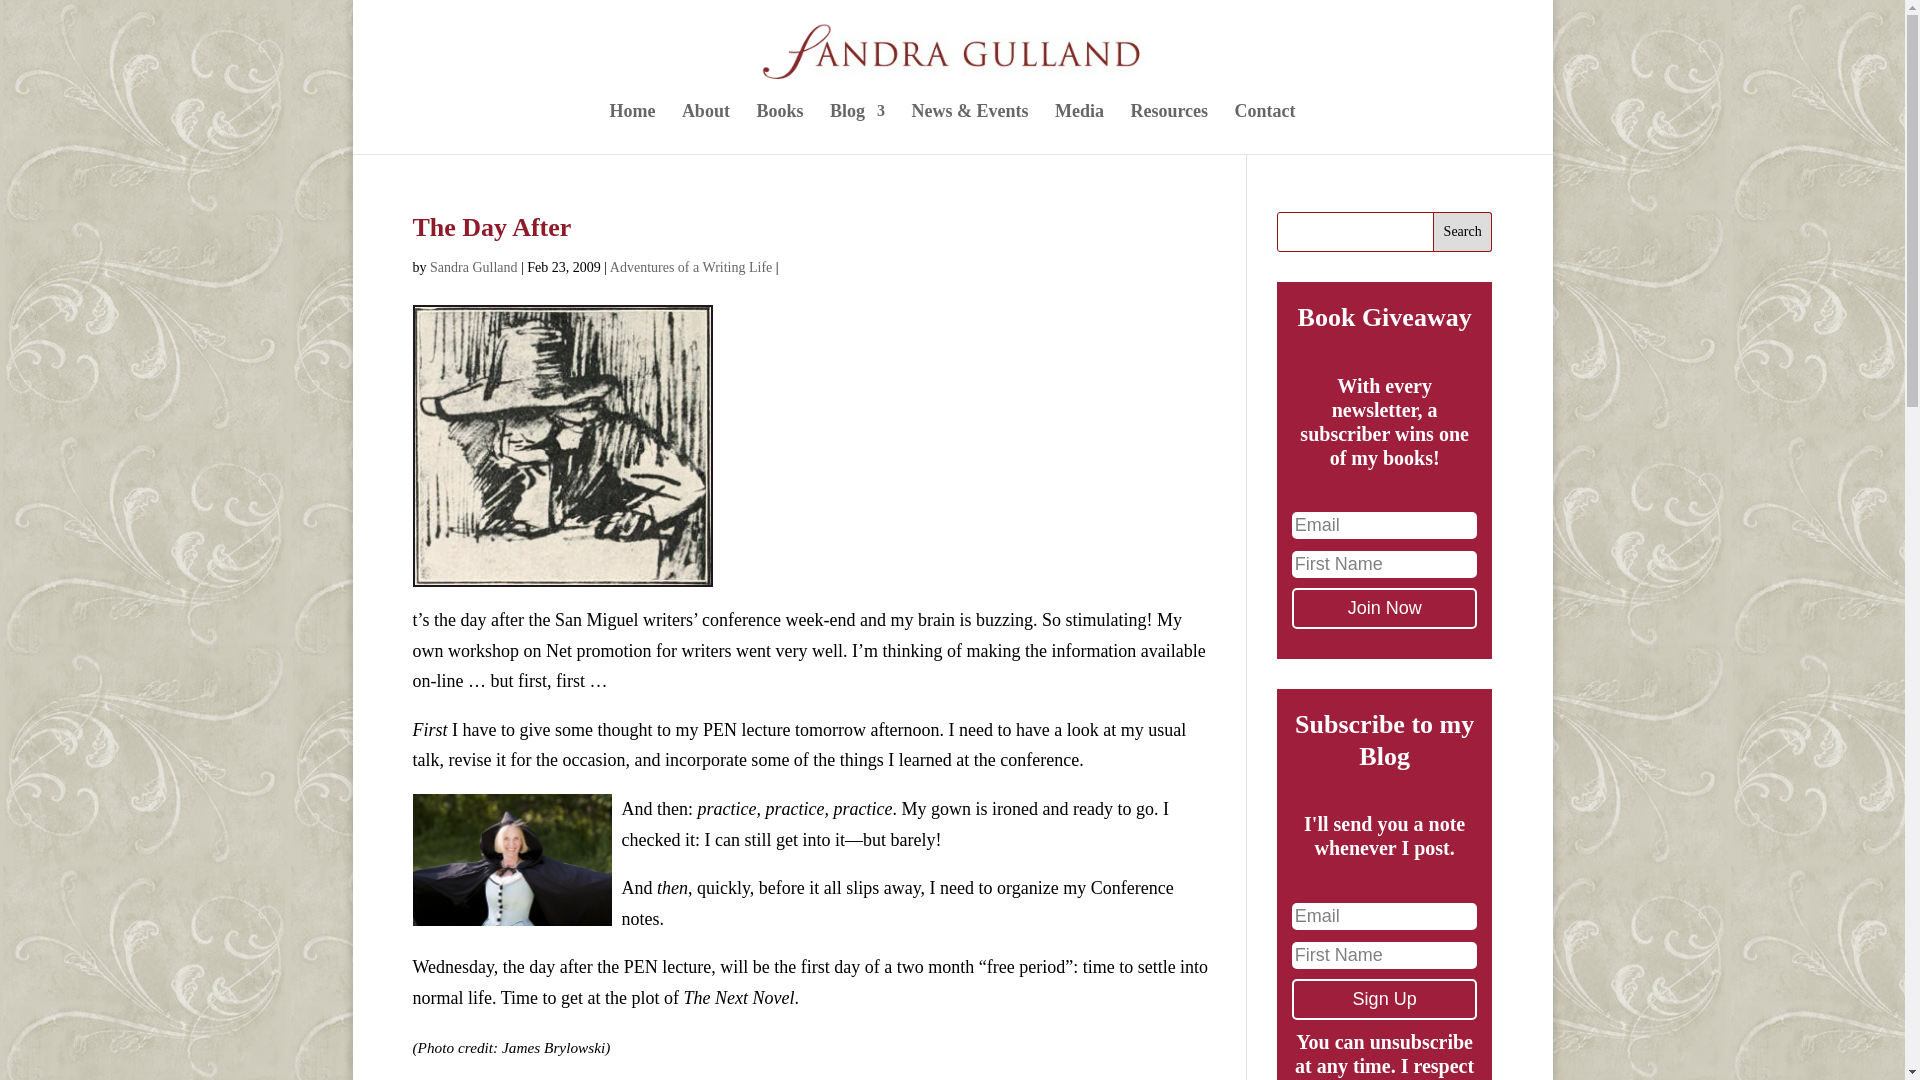 The width and height of the screenshot is (1920, 1080). Describe the element at coordinates (1385, 524) in the screenshot. I see `Email` at that location.